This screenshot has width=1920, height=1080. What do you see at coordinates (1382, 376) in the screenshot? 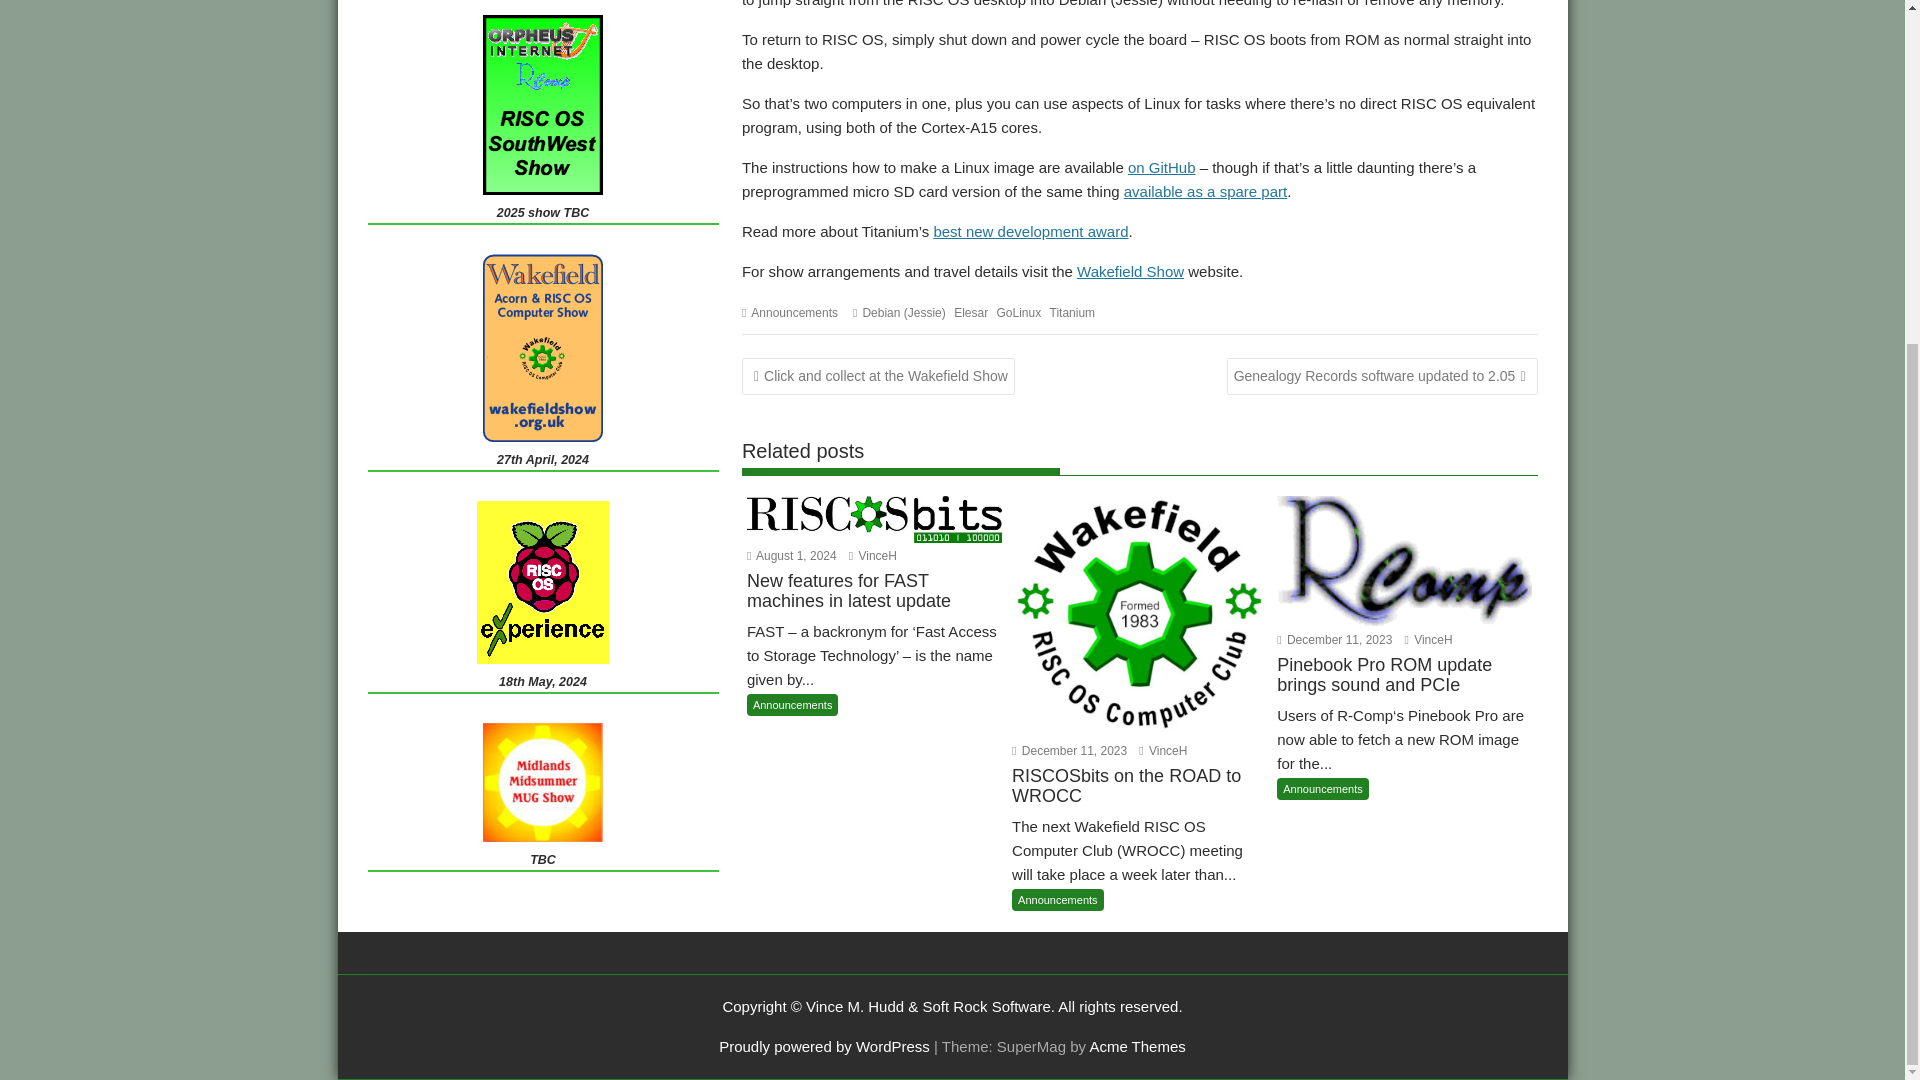
I see `Genealogy Records software updated to 2.05` at bounding box center [1382, 376].